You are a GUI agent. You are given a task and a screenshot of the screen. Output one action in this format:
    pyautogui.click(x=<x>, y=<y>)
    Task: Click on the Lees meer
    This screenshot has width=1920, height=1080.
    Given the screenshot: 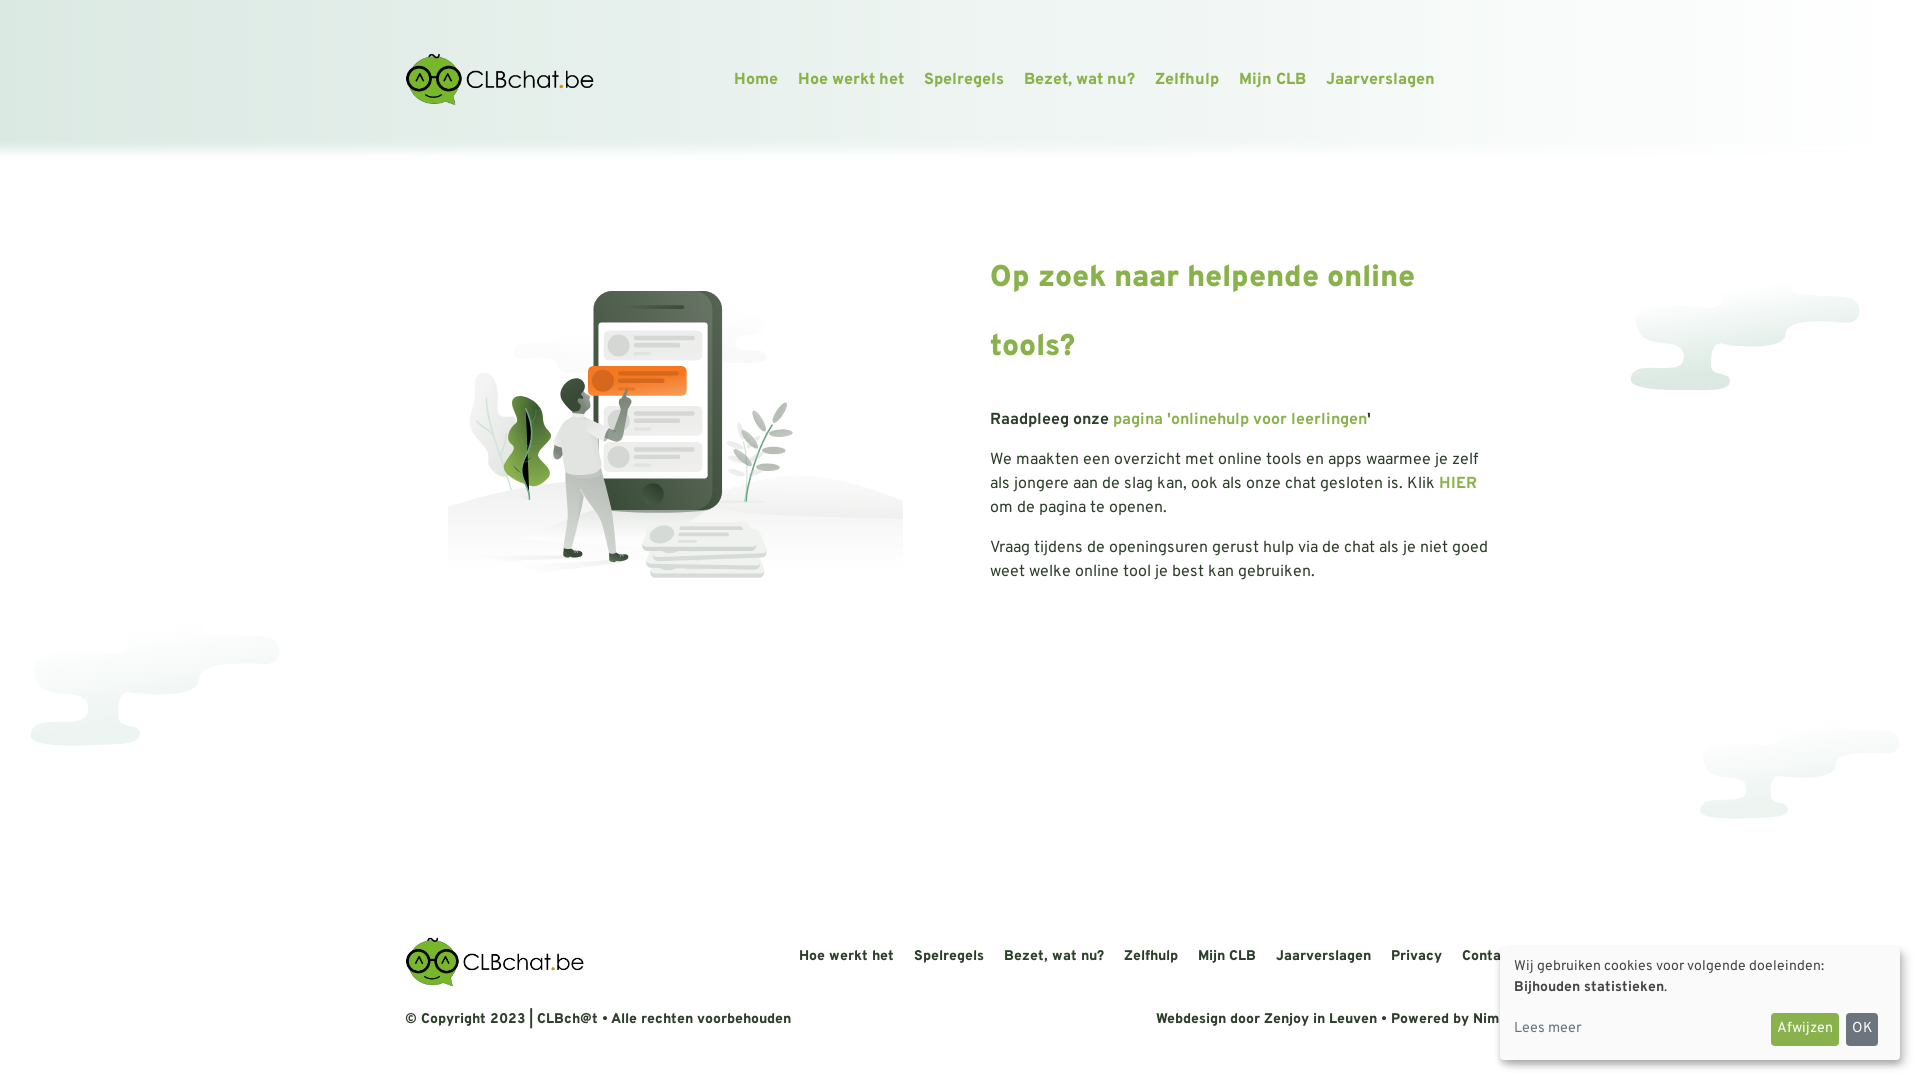 What is the action you would take?
    pyautogui.click(x=1639, y=1028)
    